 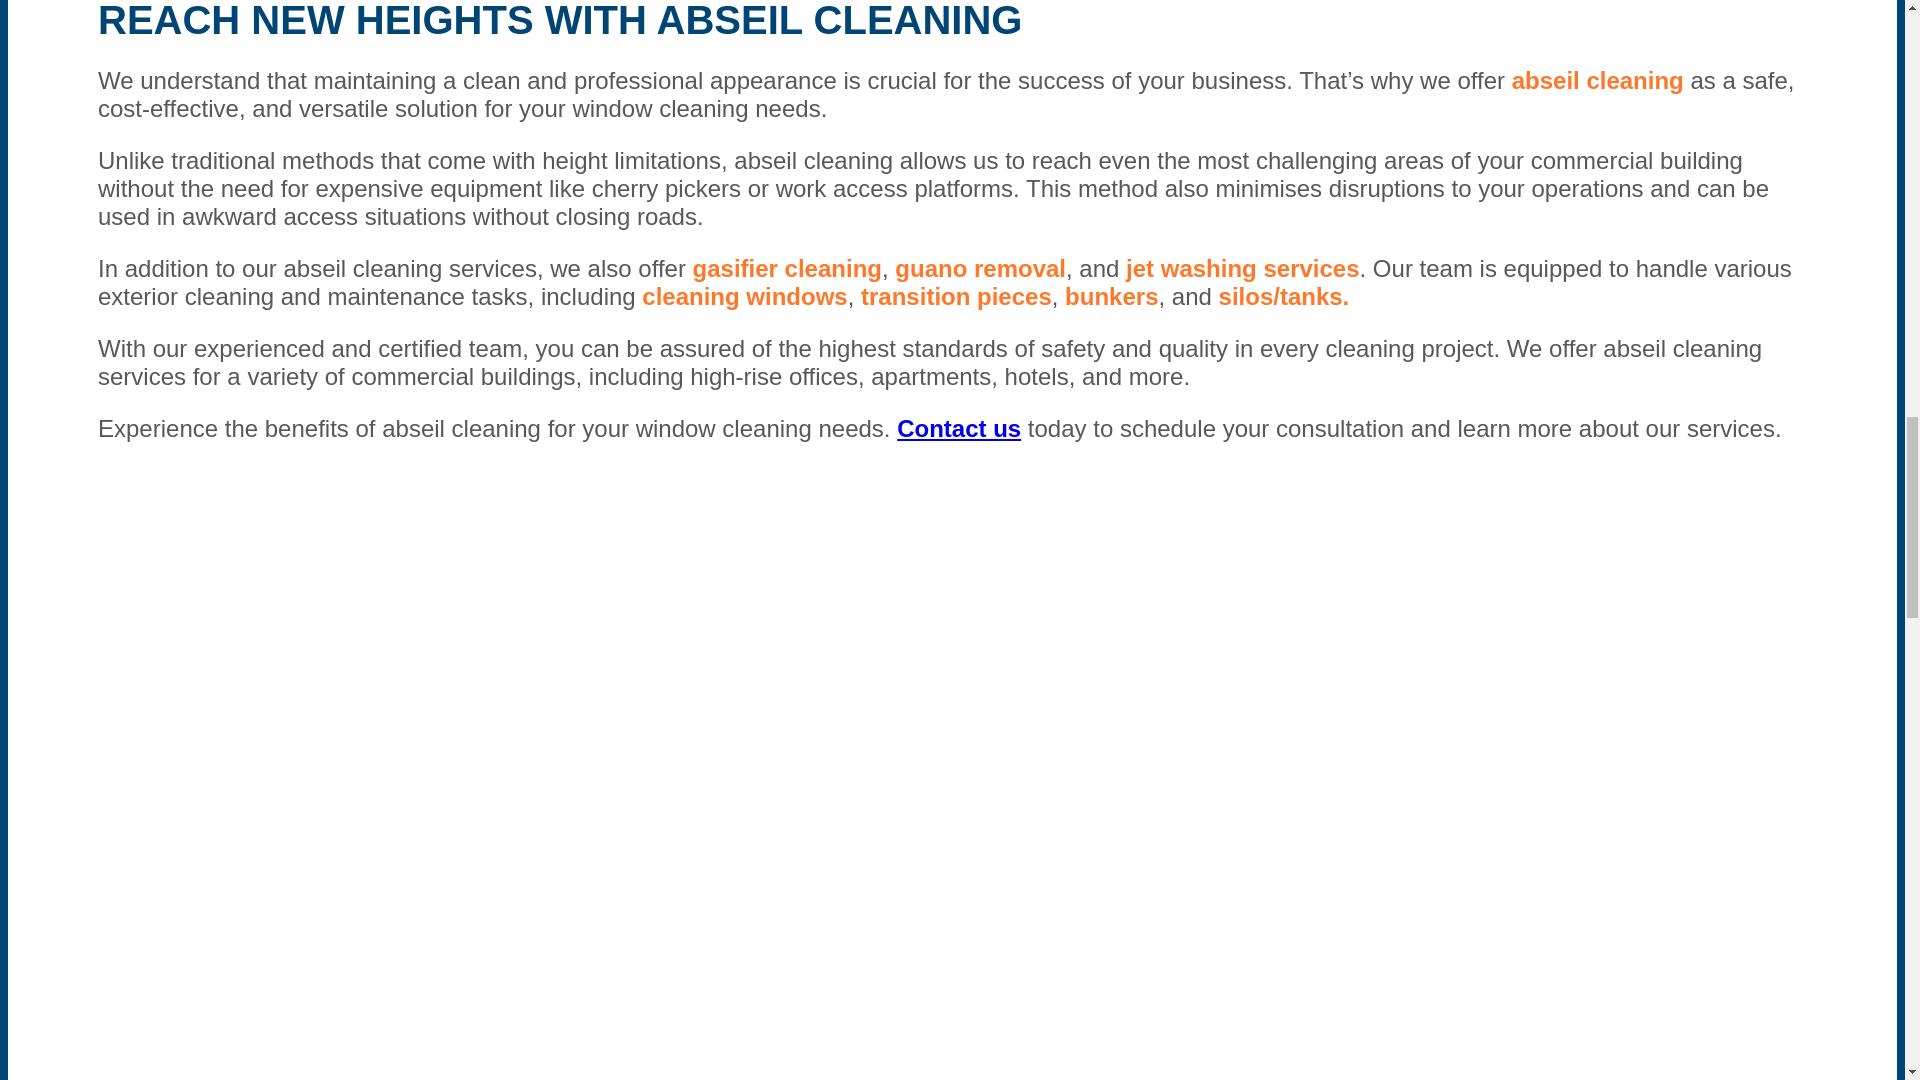 What do you see at coordinates (958, 428) in the screenshot?
I see `Contact us` at bounding box center [958, 428].